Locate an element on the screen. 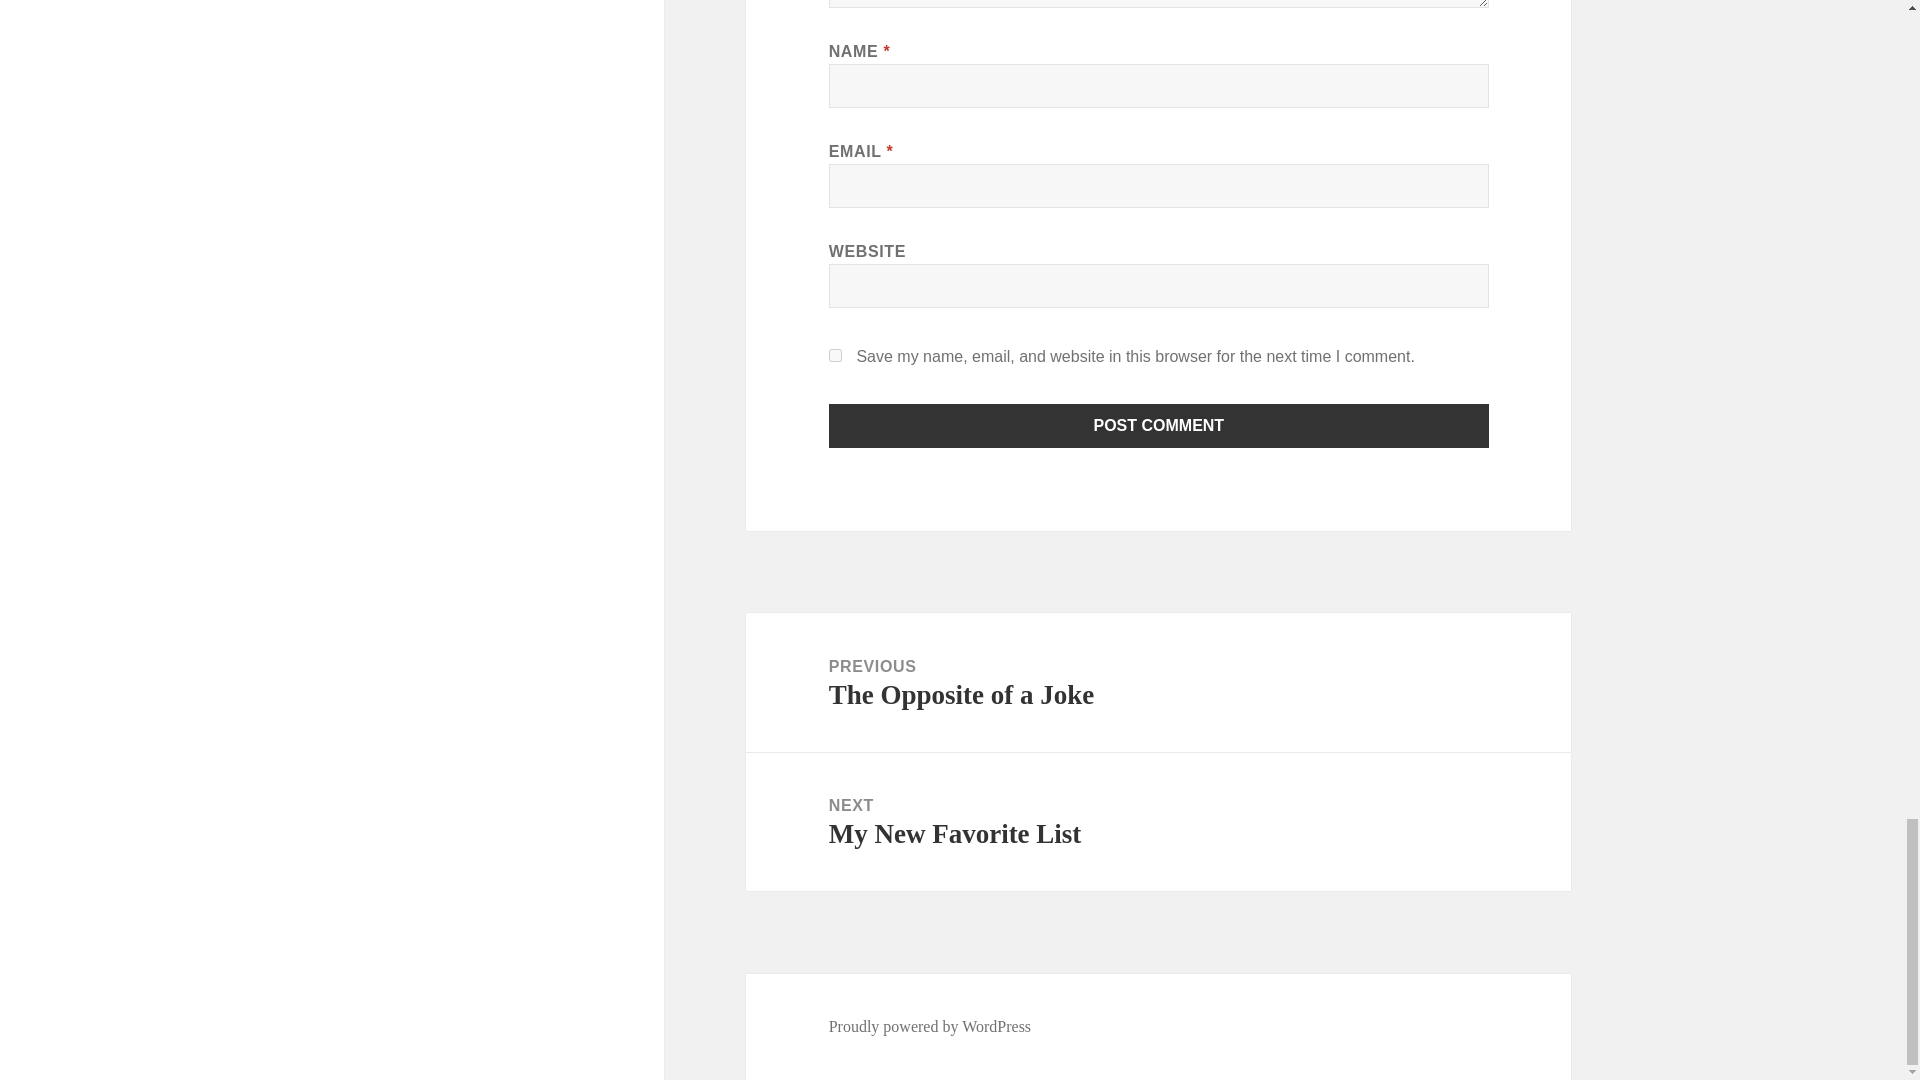 The height and width of the screenshot is (1080, 1920). Proudly powered by WordPress is located at coordinates (1158, 822).